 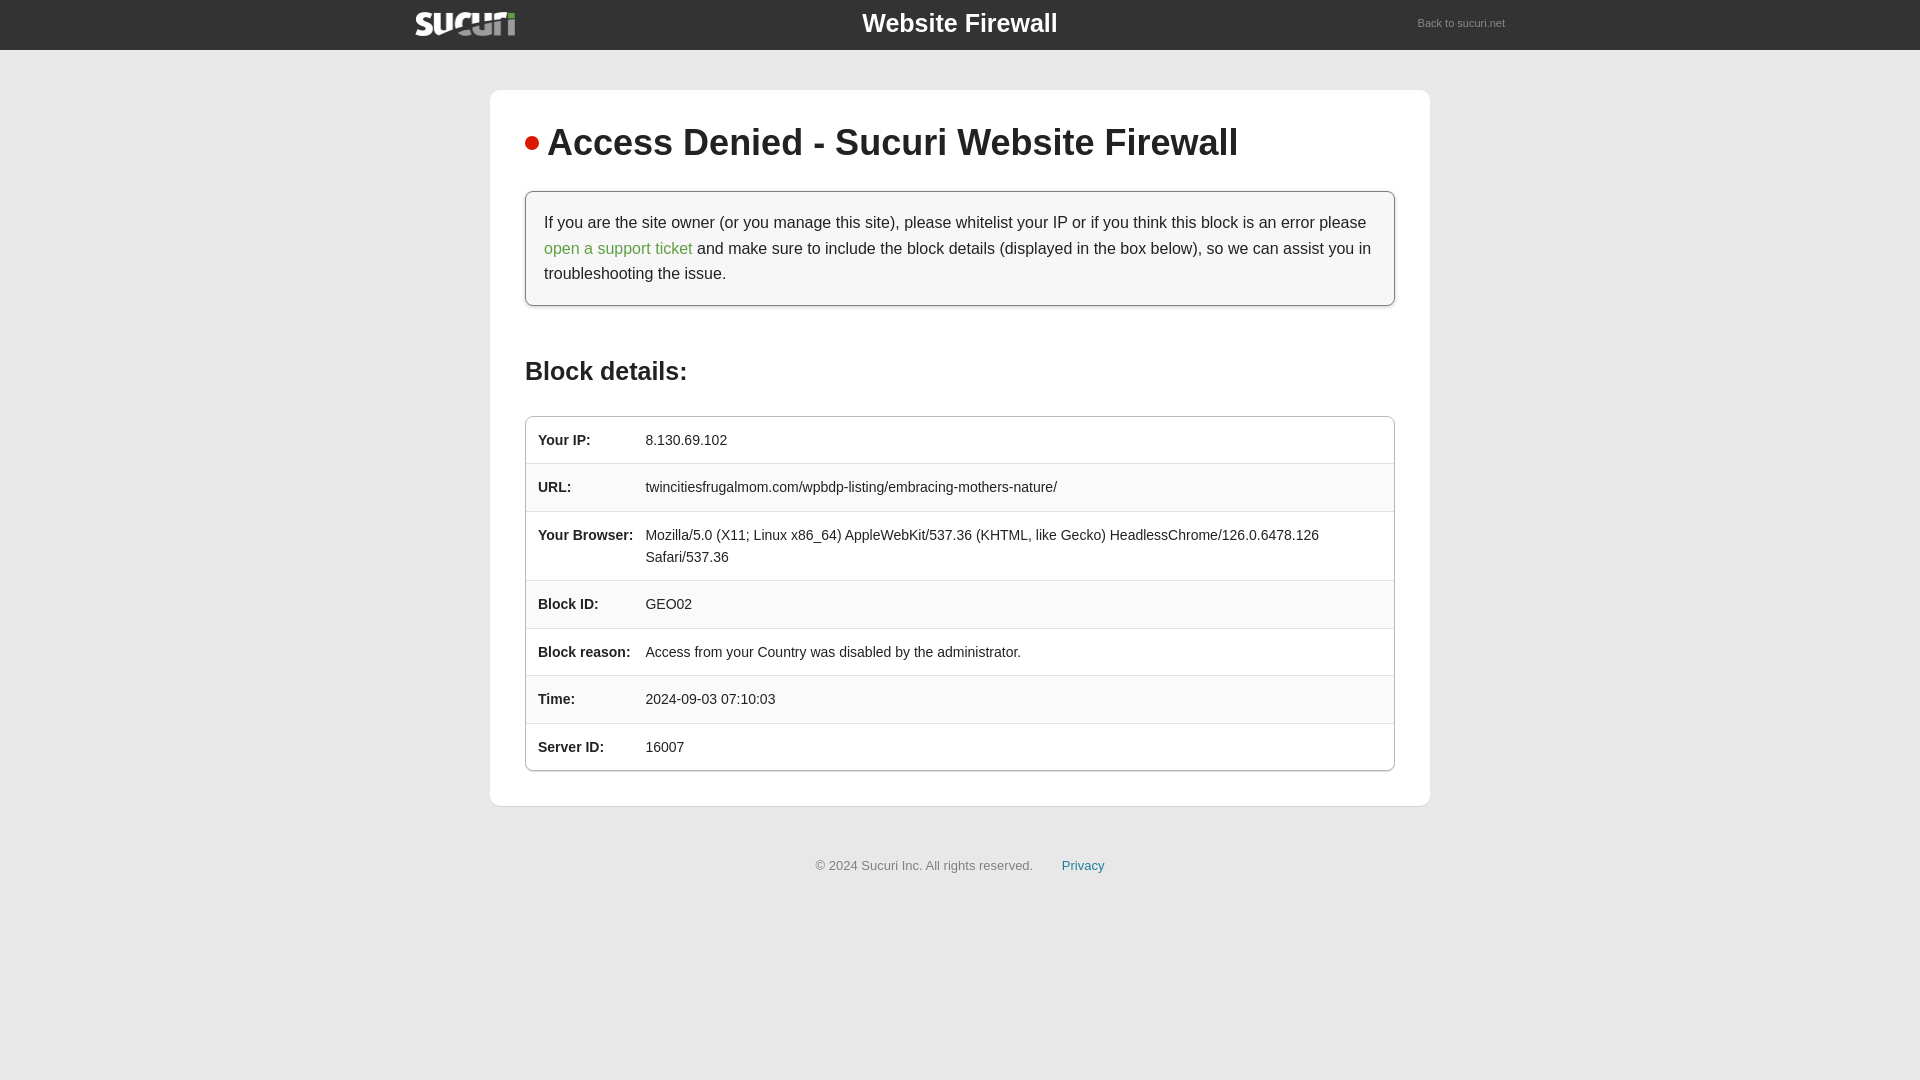 What do you see at coordinates (1083, 864) in the screenshot?
I see `Privacy` at bounding box center [1083, 864].